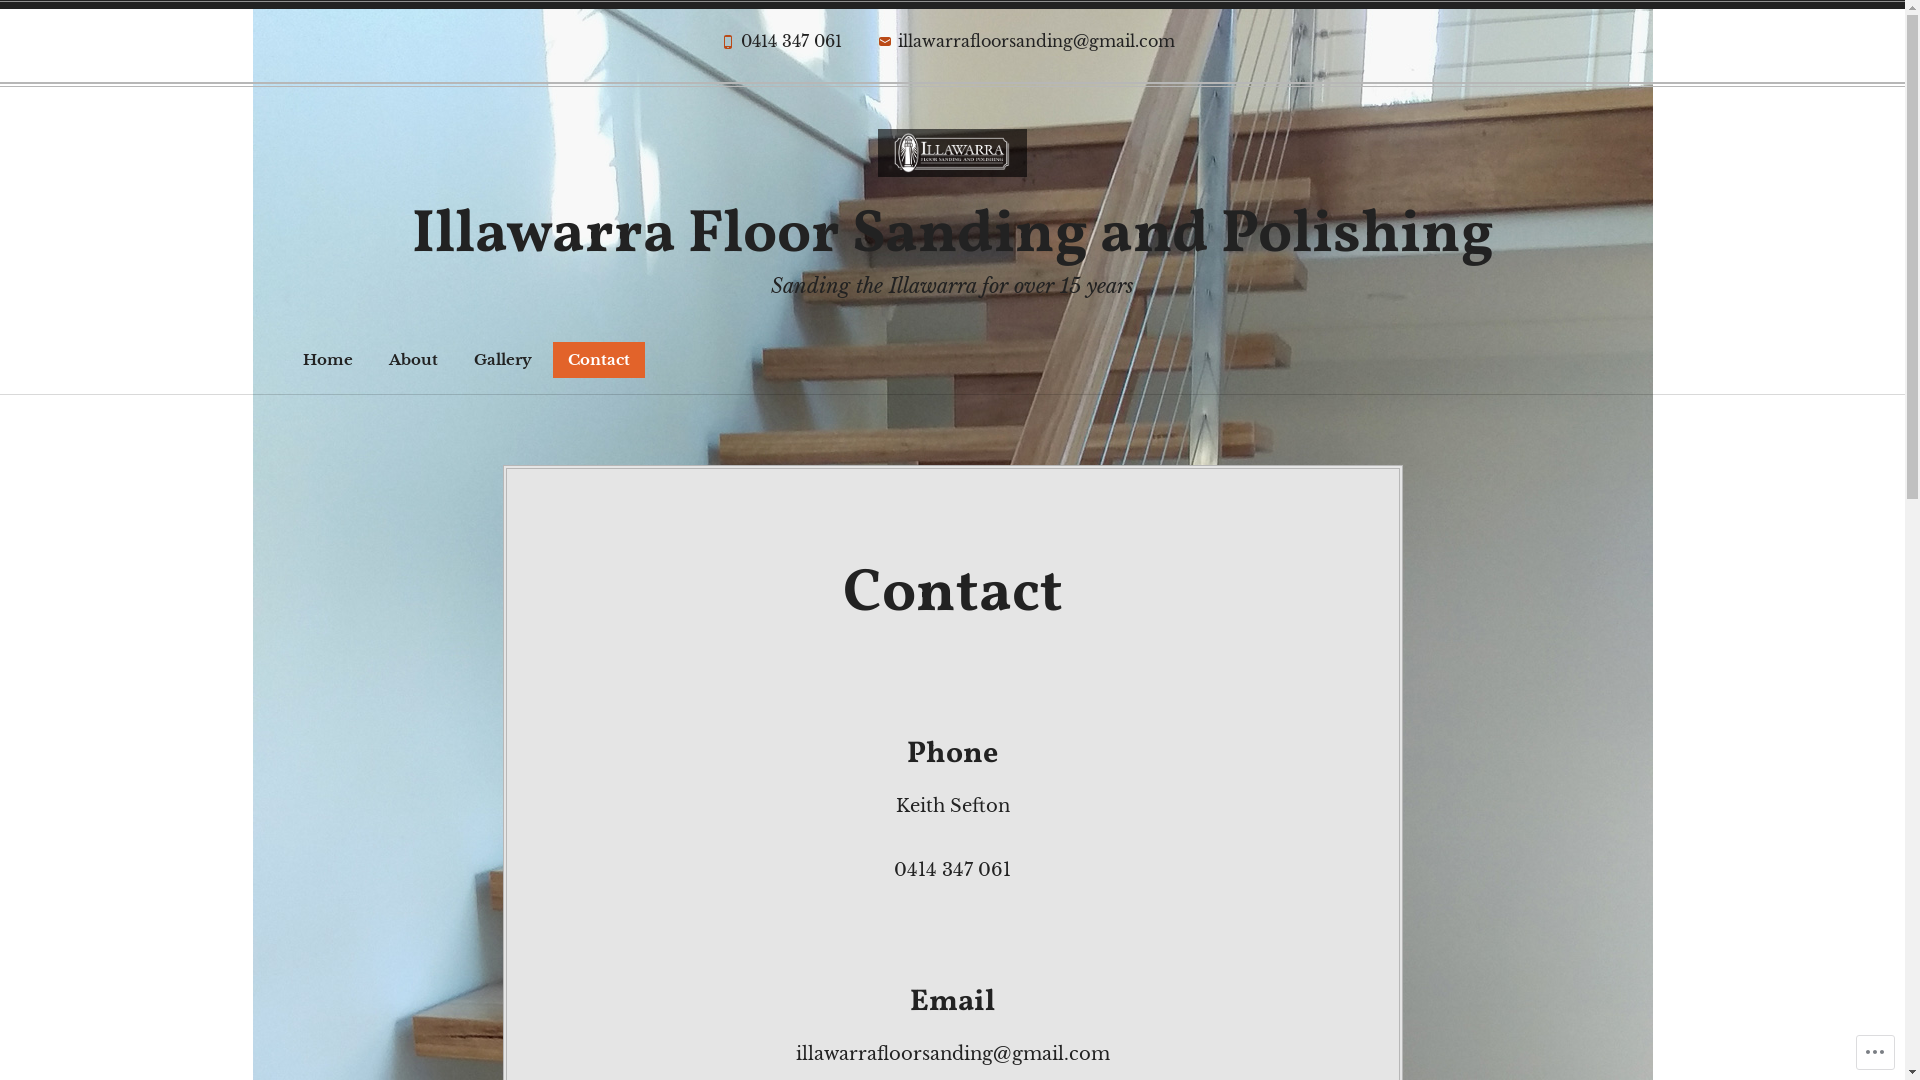 This screenshot has width=1920, height=1080. What do you see at coordinates (598, 360) in the screenshot?
I see `Contact` at bounding box center [598, 360].